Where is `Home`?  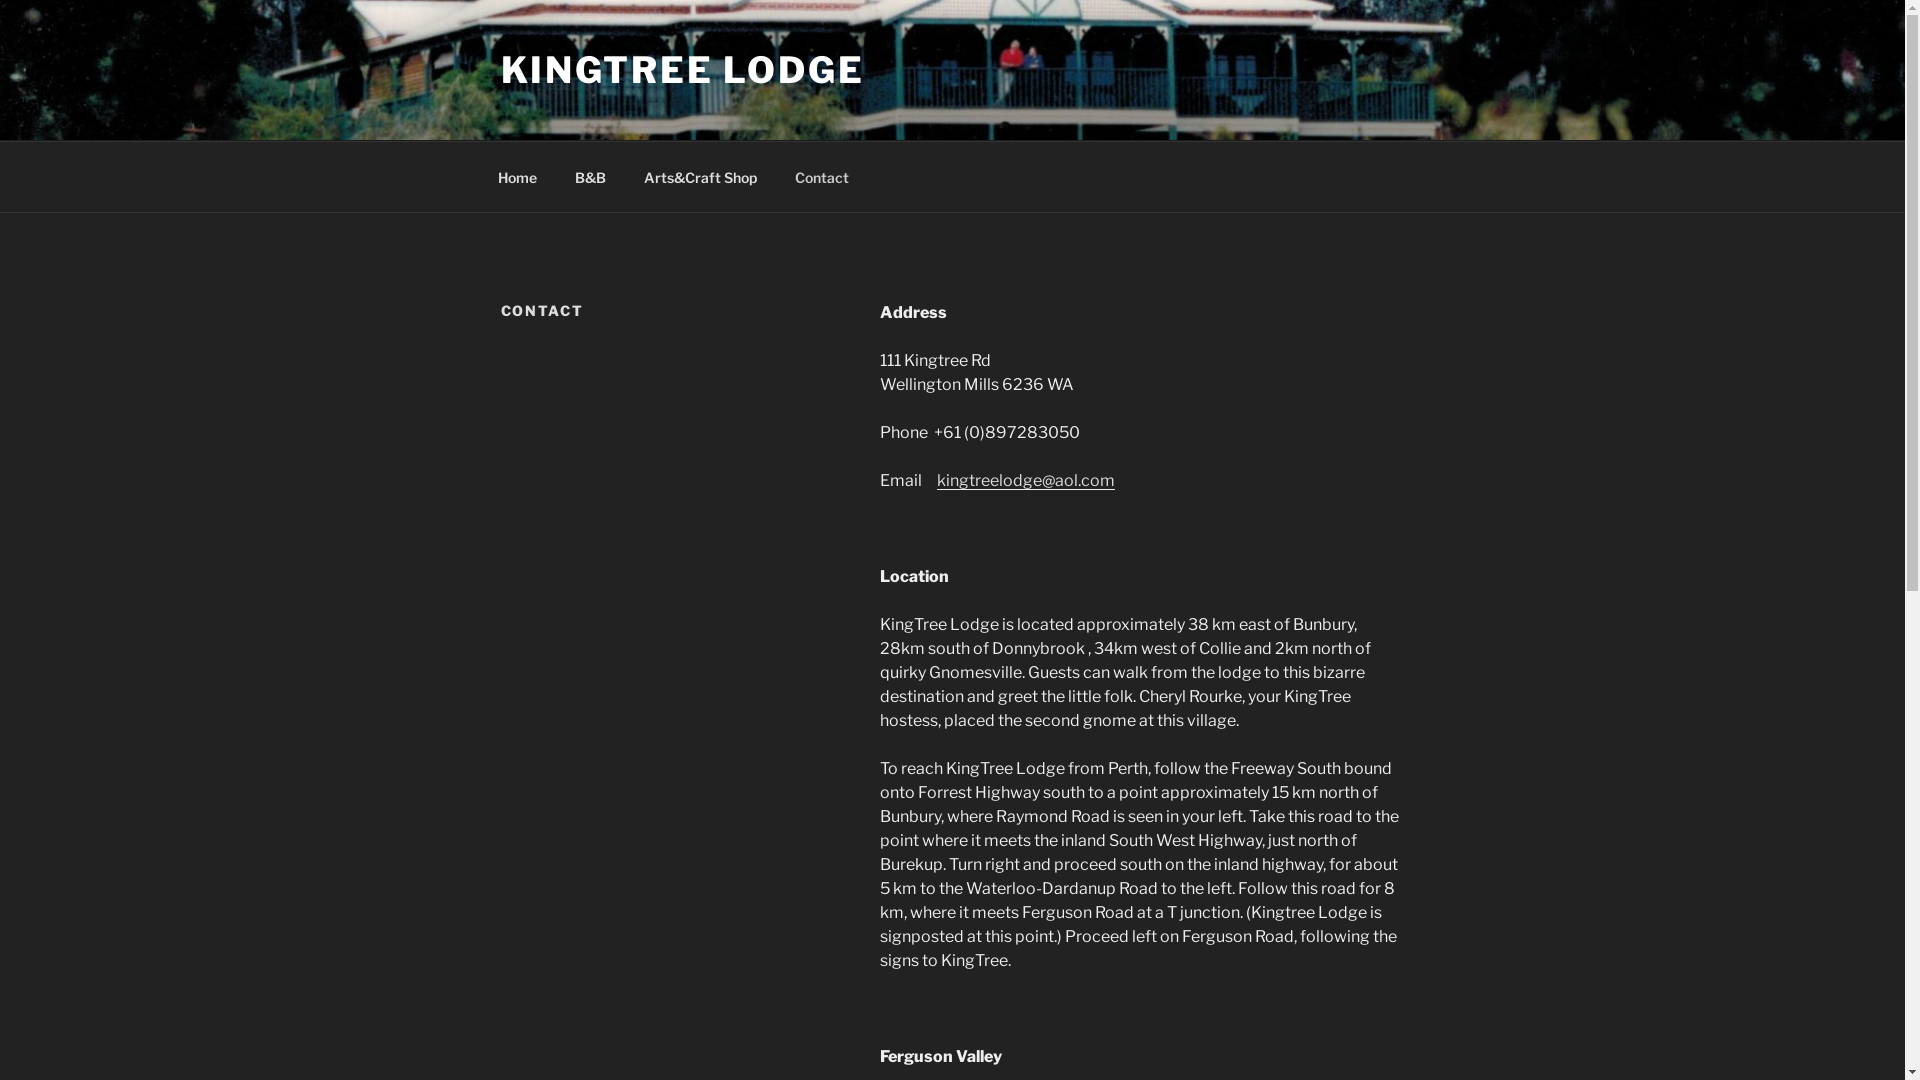
Home is located at coordinates (517, 176).